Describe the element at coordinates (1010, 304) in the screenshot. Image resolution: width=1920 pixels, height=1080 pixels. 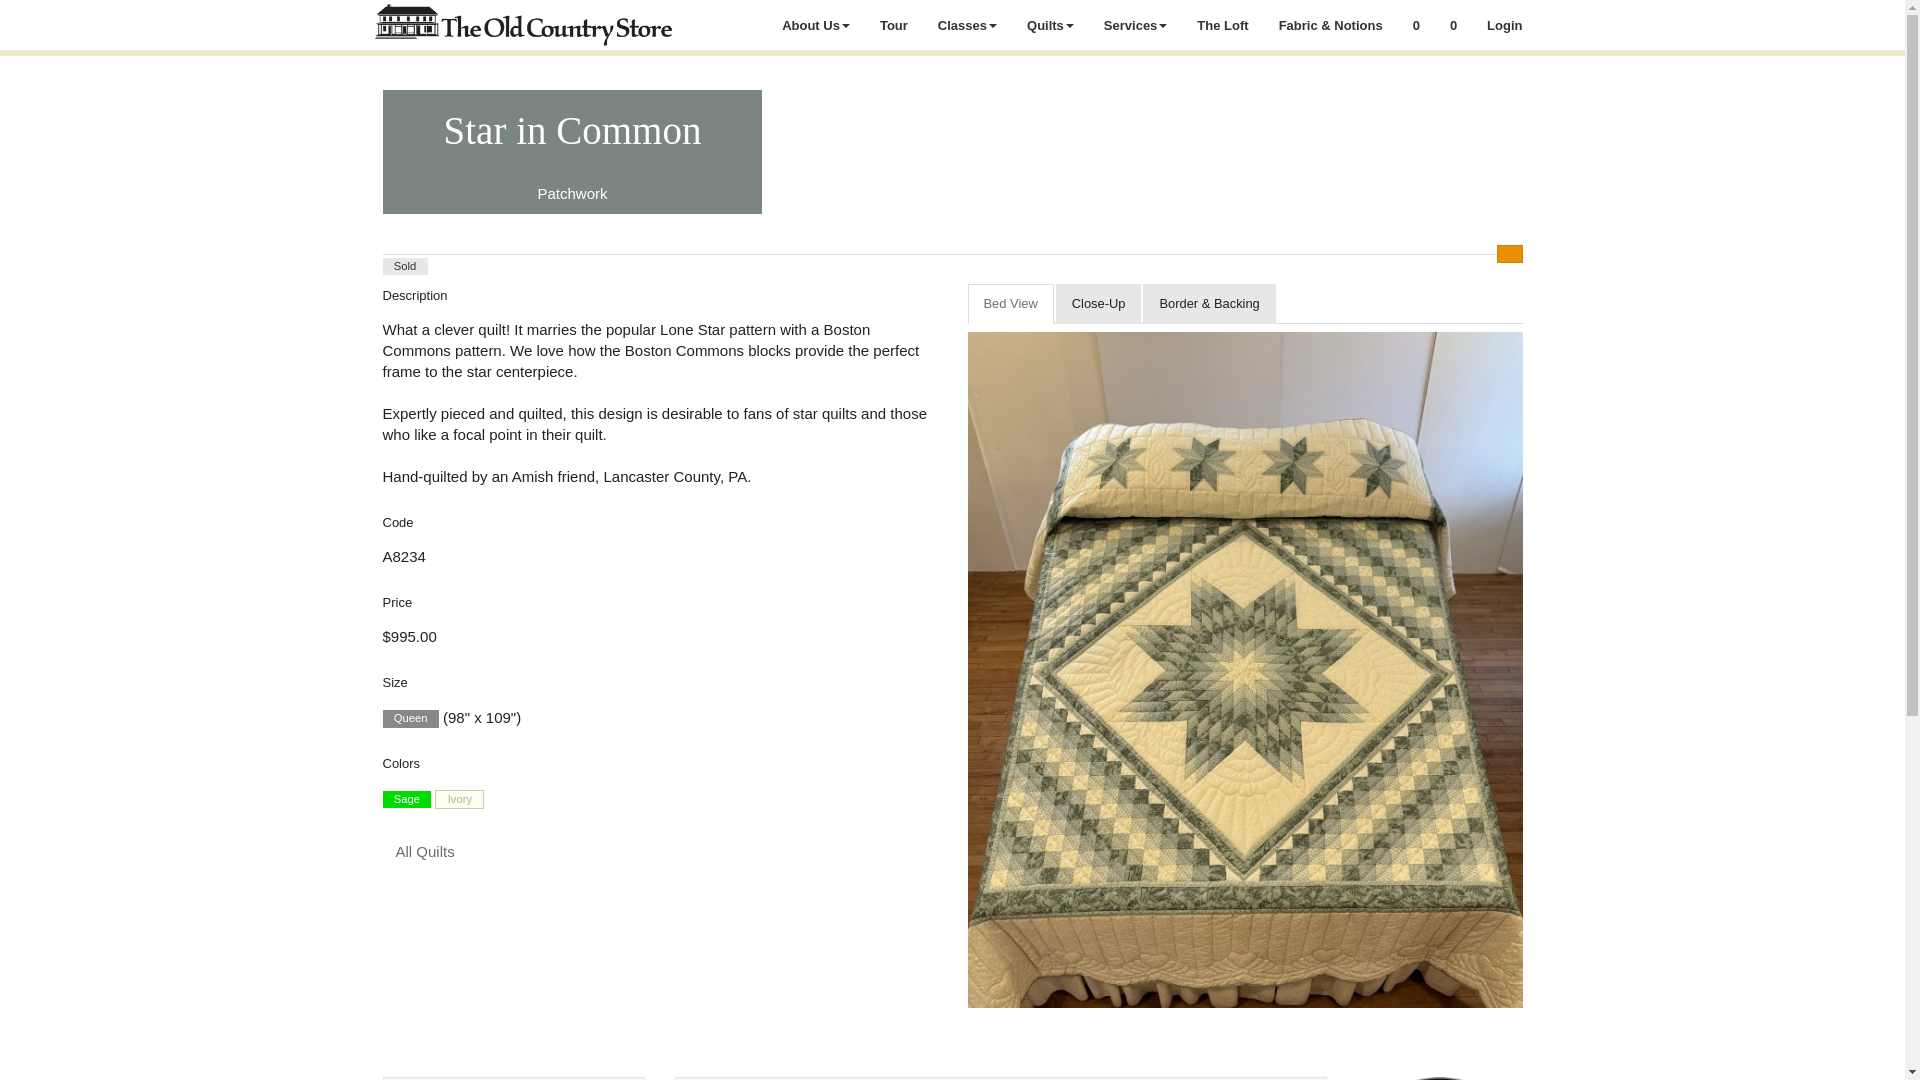
I see `Bed View` at that location.